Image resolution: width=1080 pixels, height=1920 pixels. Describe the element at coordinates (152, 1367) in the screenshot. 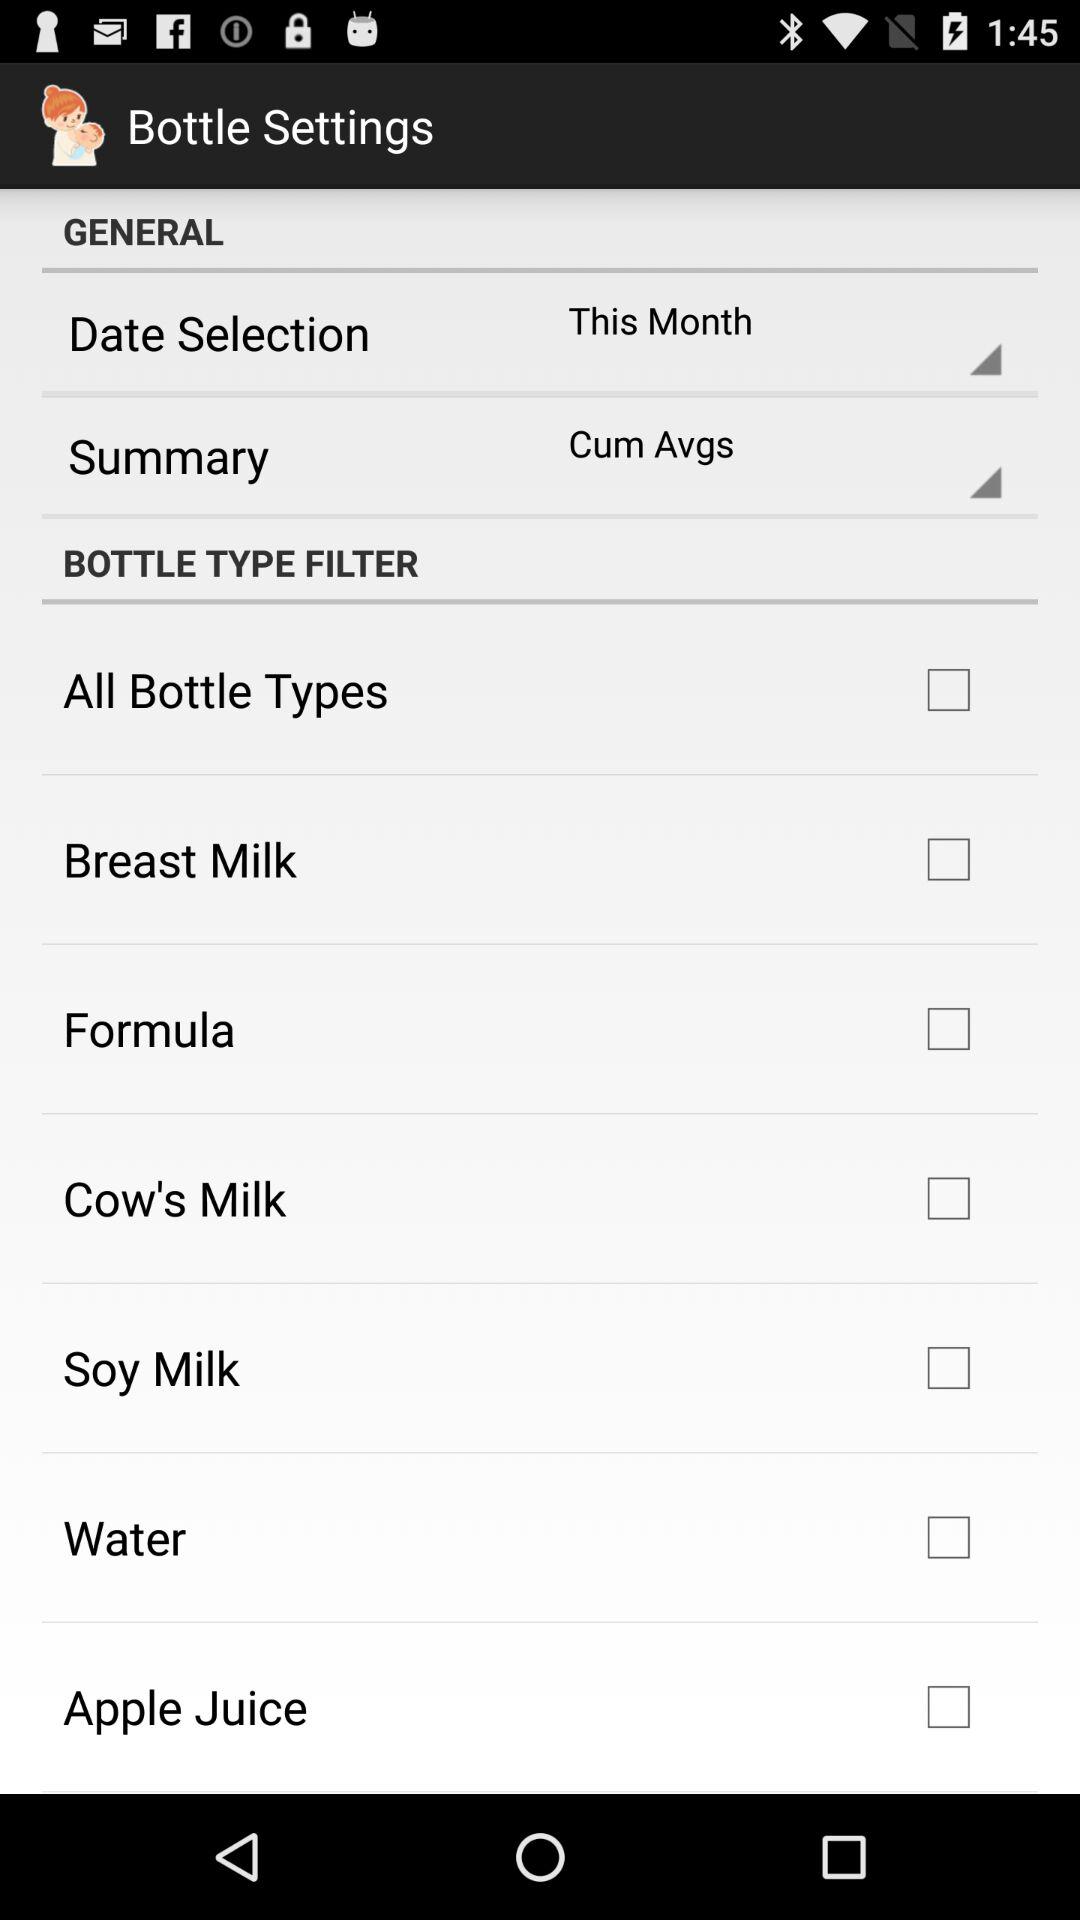

I see `turn off soy milk` at that location.